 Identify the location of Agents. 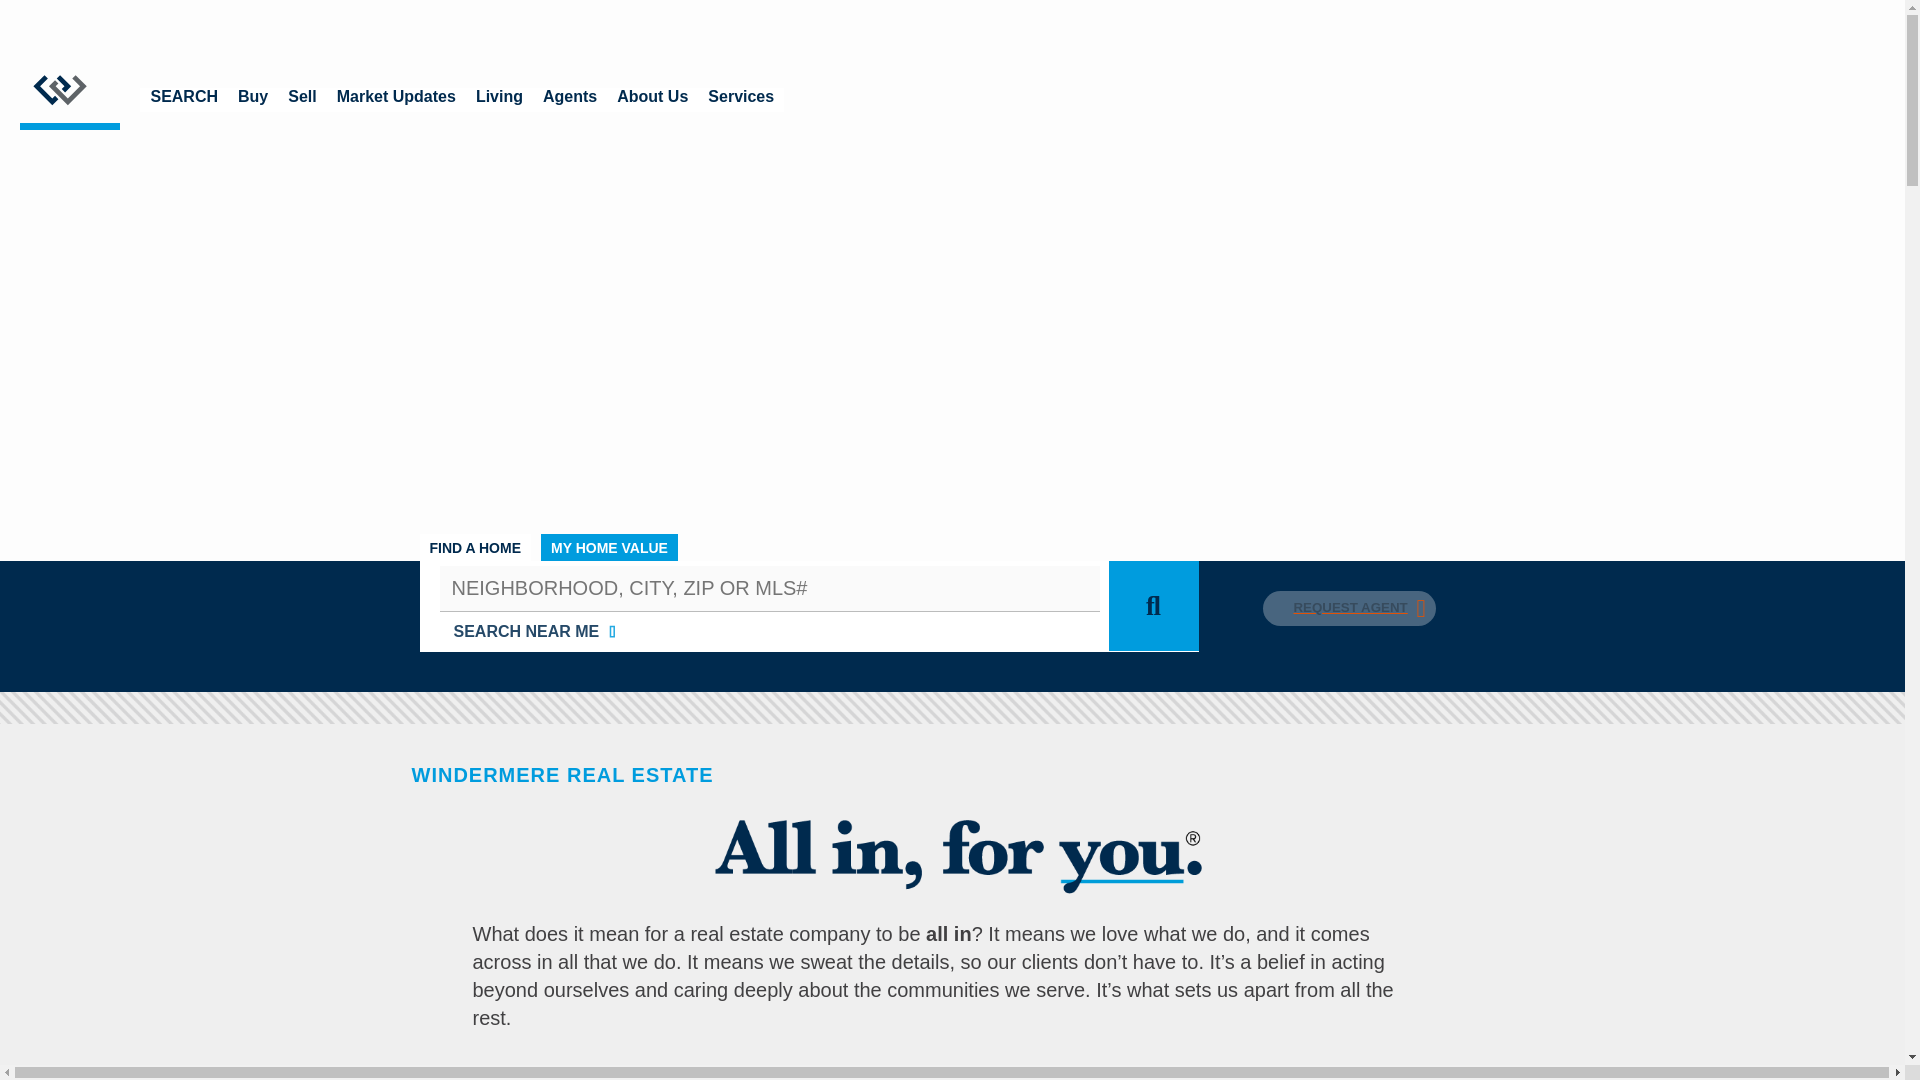
(570, 100).